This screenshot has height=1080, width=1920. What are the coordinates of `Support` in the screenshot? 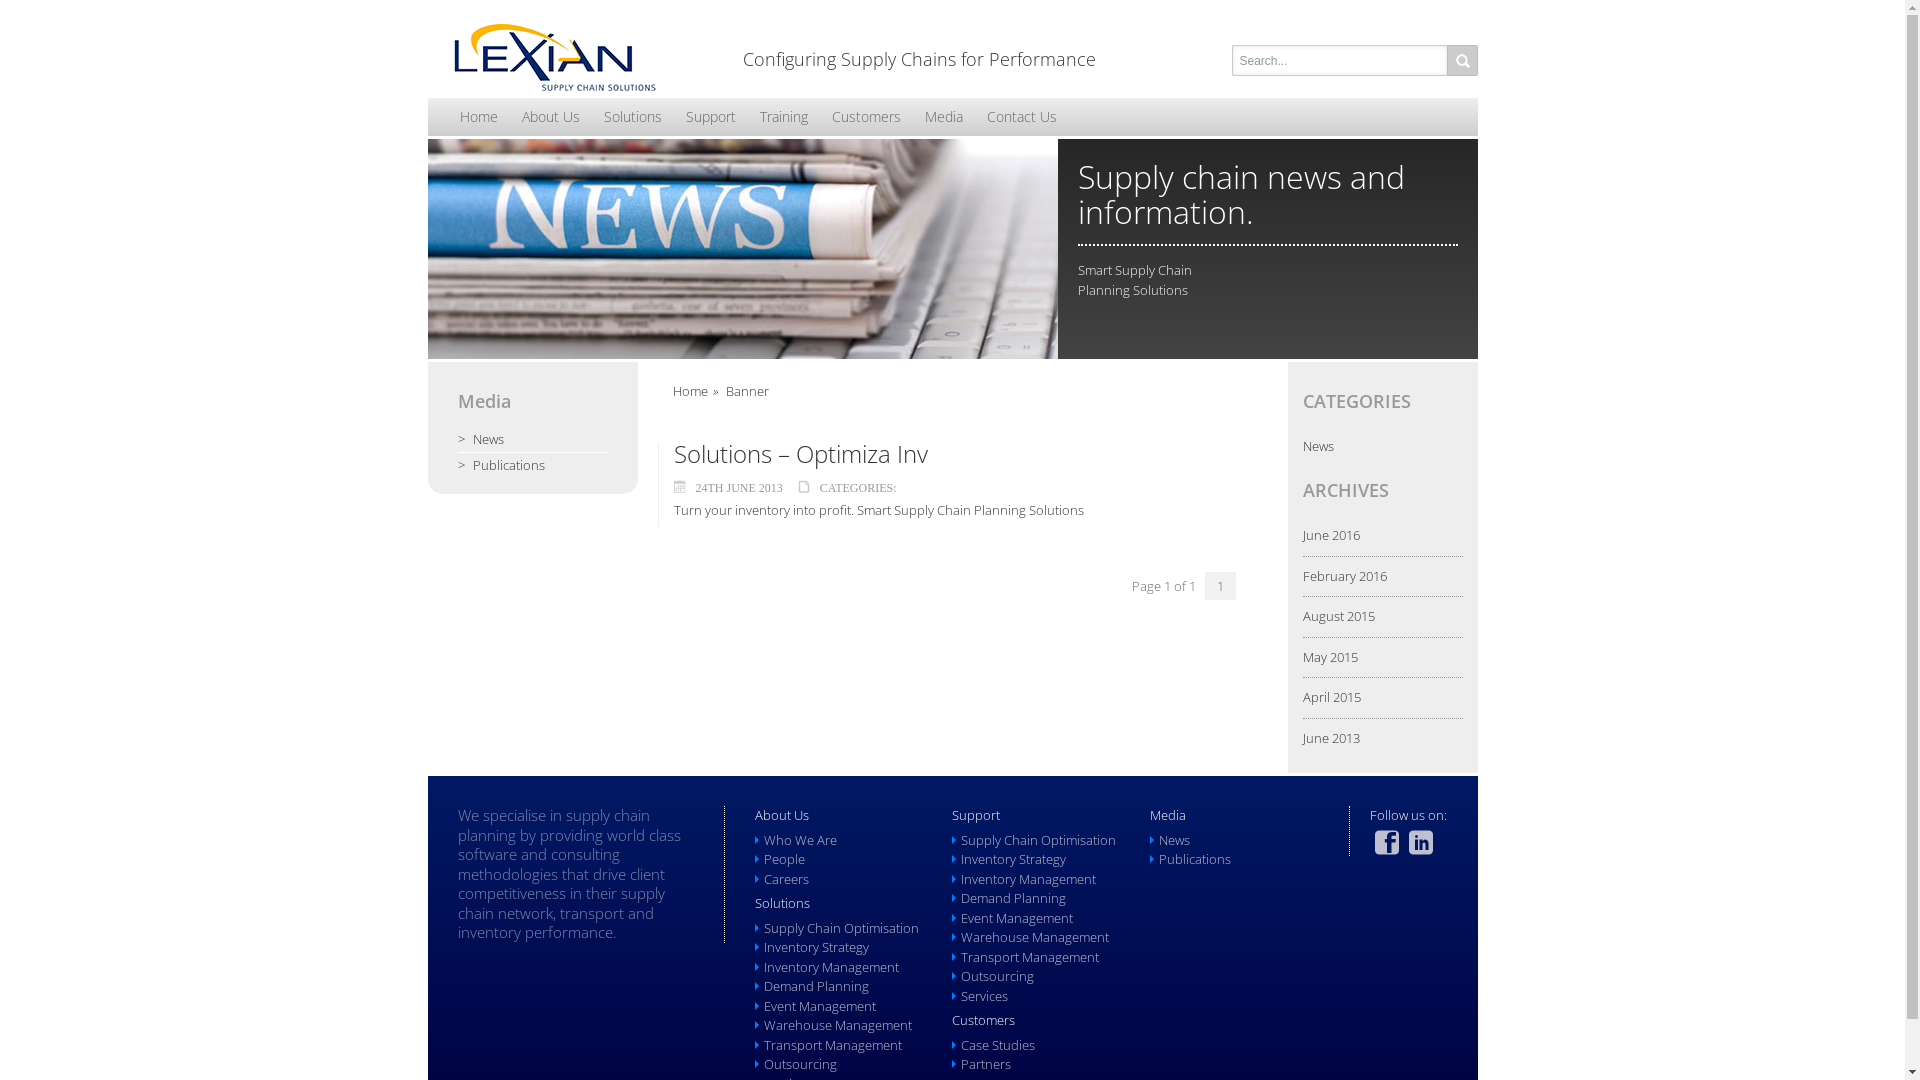 It's located at (711, 117).